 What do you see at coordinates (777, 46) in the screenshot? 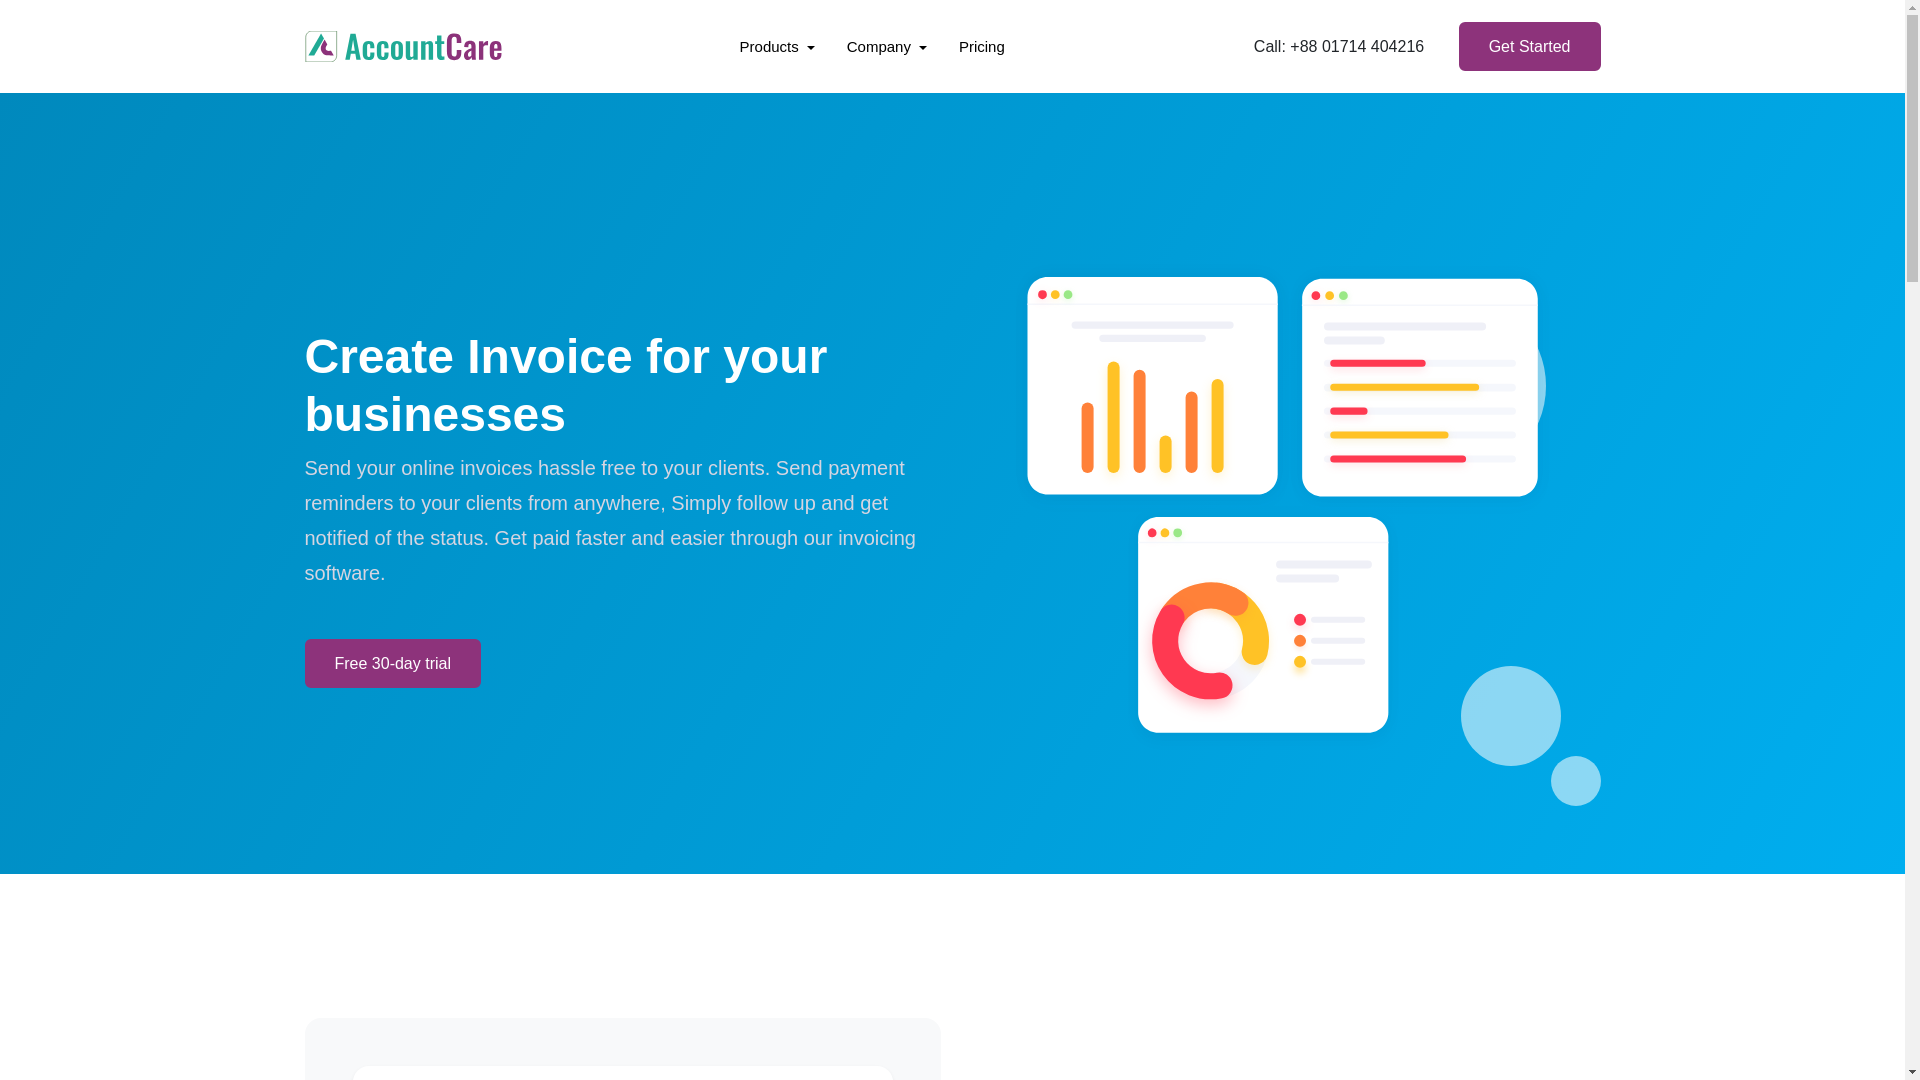
I see `Products` at bounding box center [777, 46].